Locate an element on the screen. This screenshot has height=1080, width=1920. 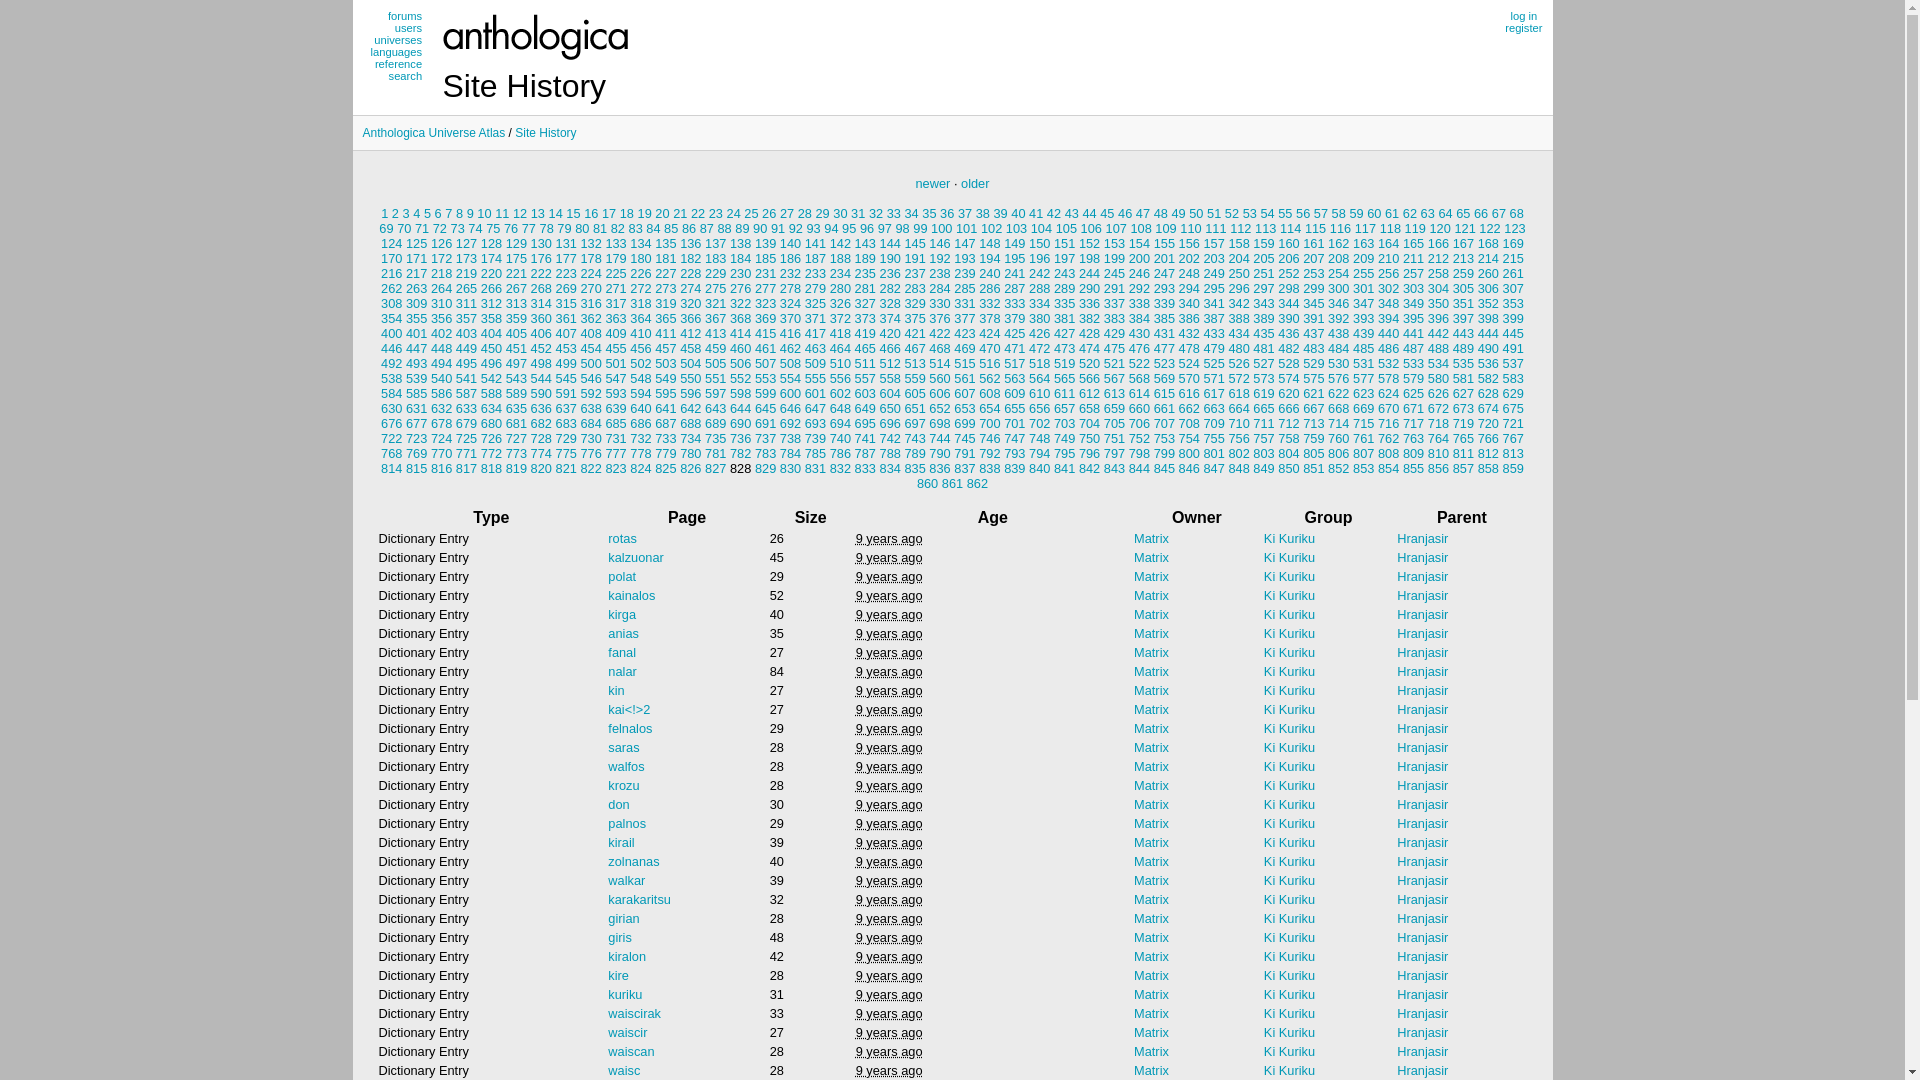
Ki Kuriku is located at coordinates (1290, 804).